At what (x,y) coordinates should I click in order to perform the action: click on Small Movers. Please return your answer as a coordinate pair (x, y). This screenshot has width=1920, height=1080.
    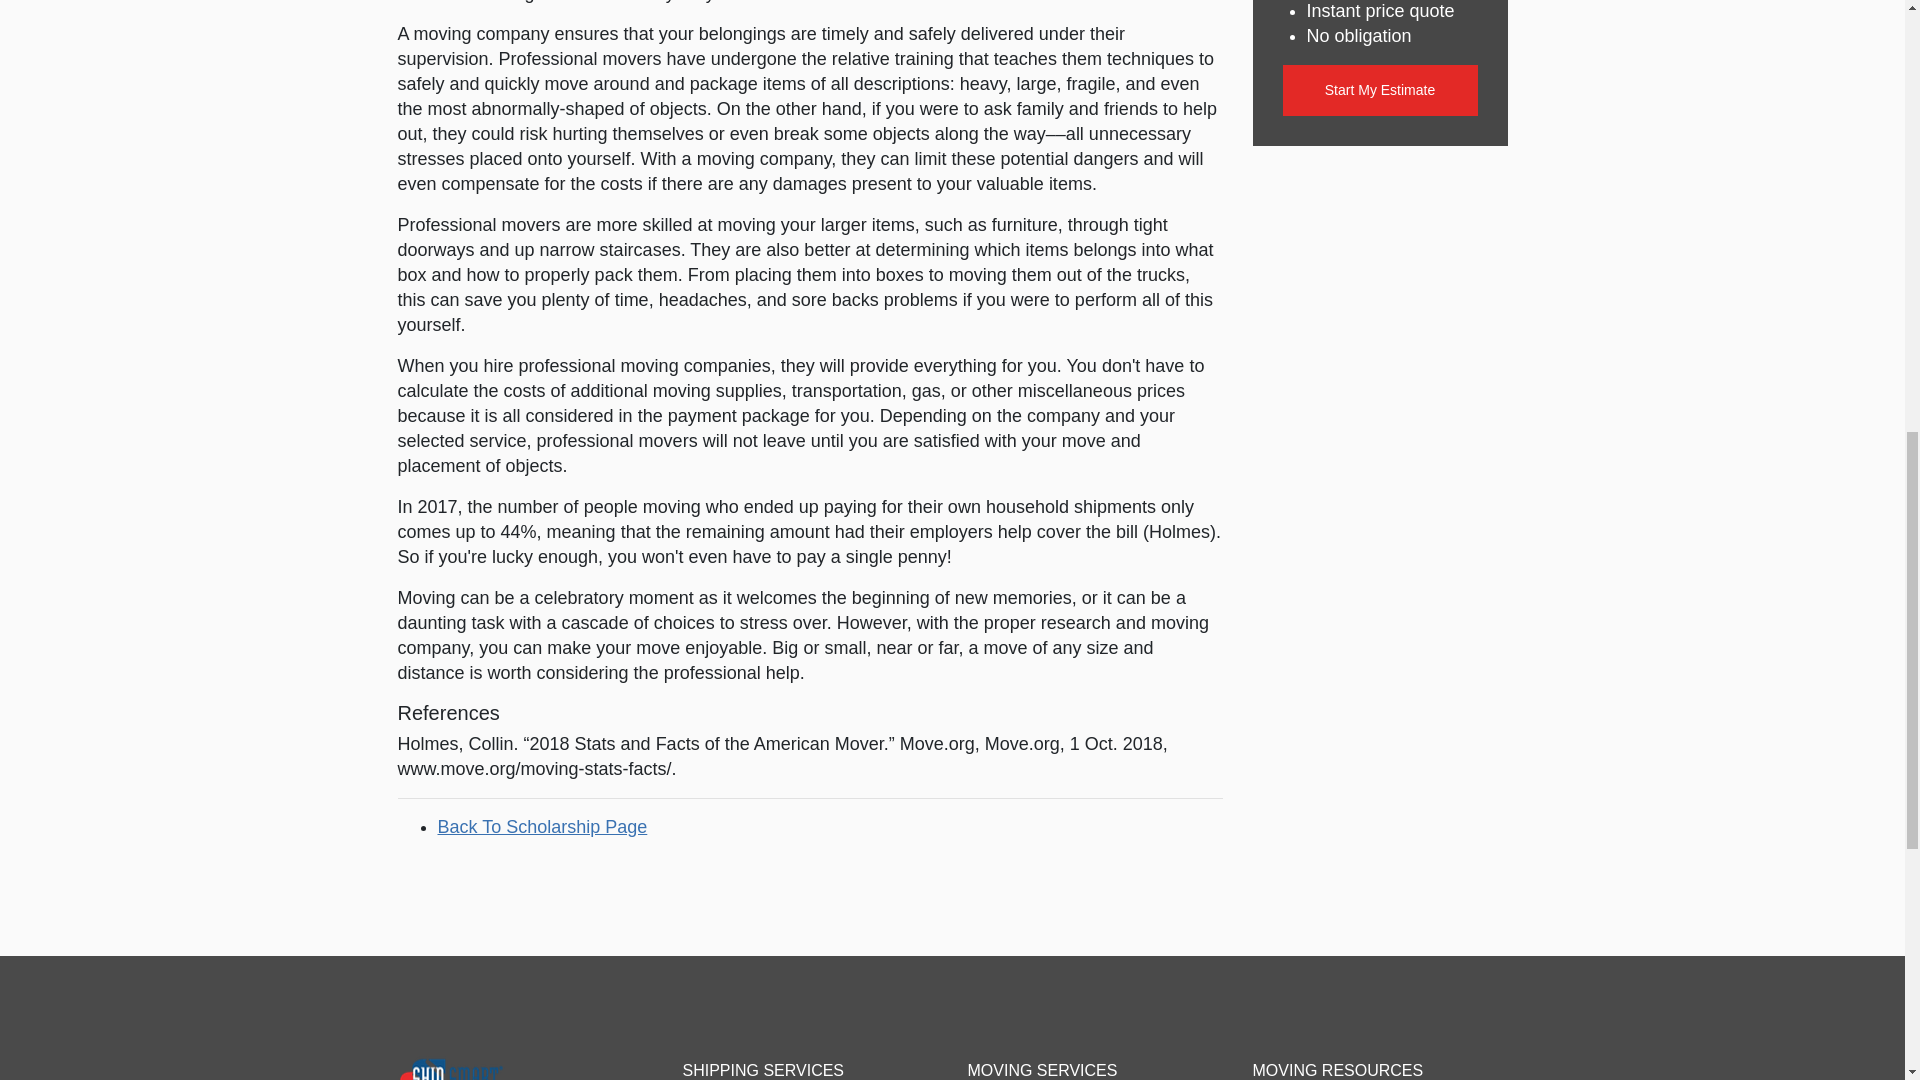
    Looking at the image, I should click on (491, 1068).